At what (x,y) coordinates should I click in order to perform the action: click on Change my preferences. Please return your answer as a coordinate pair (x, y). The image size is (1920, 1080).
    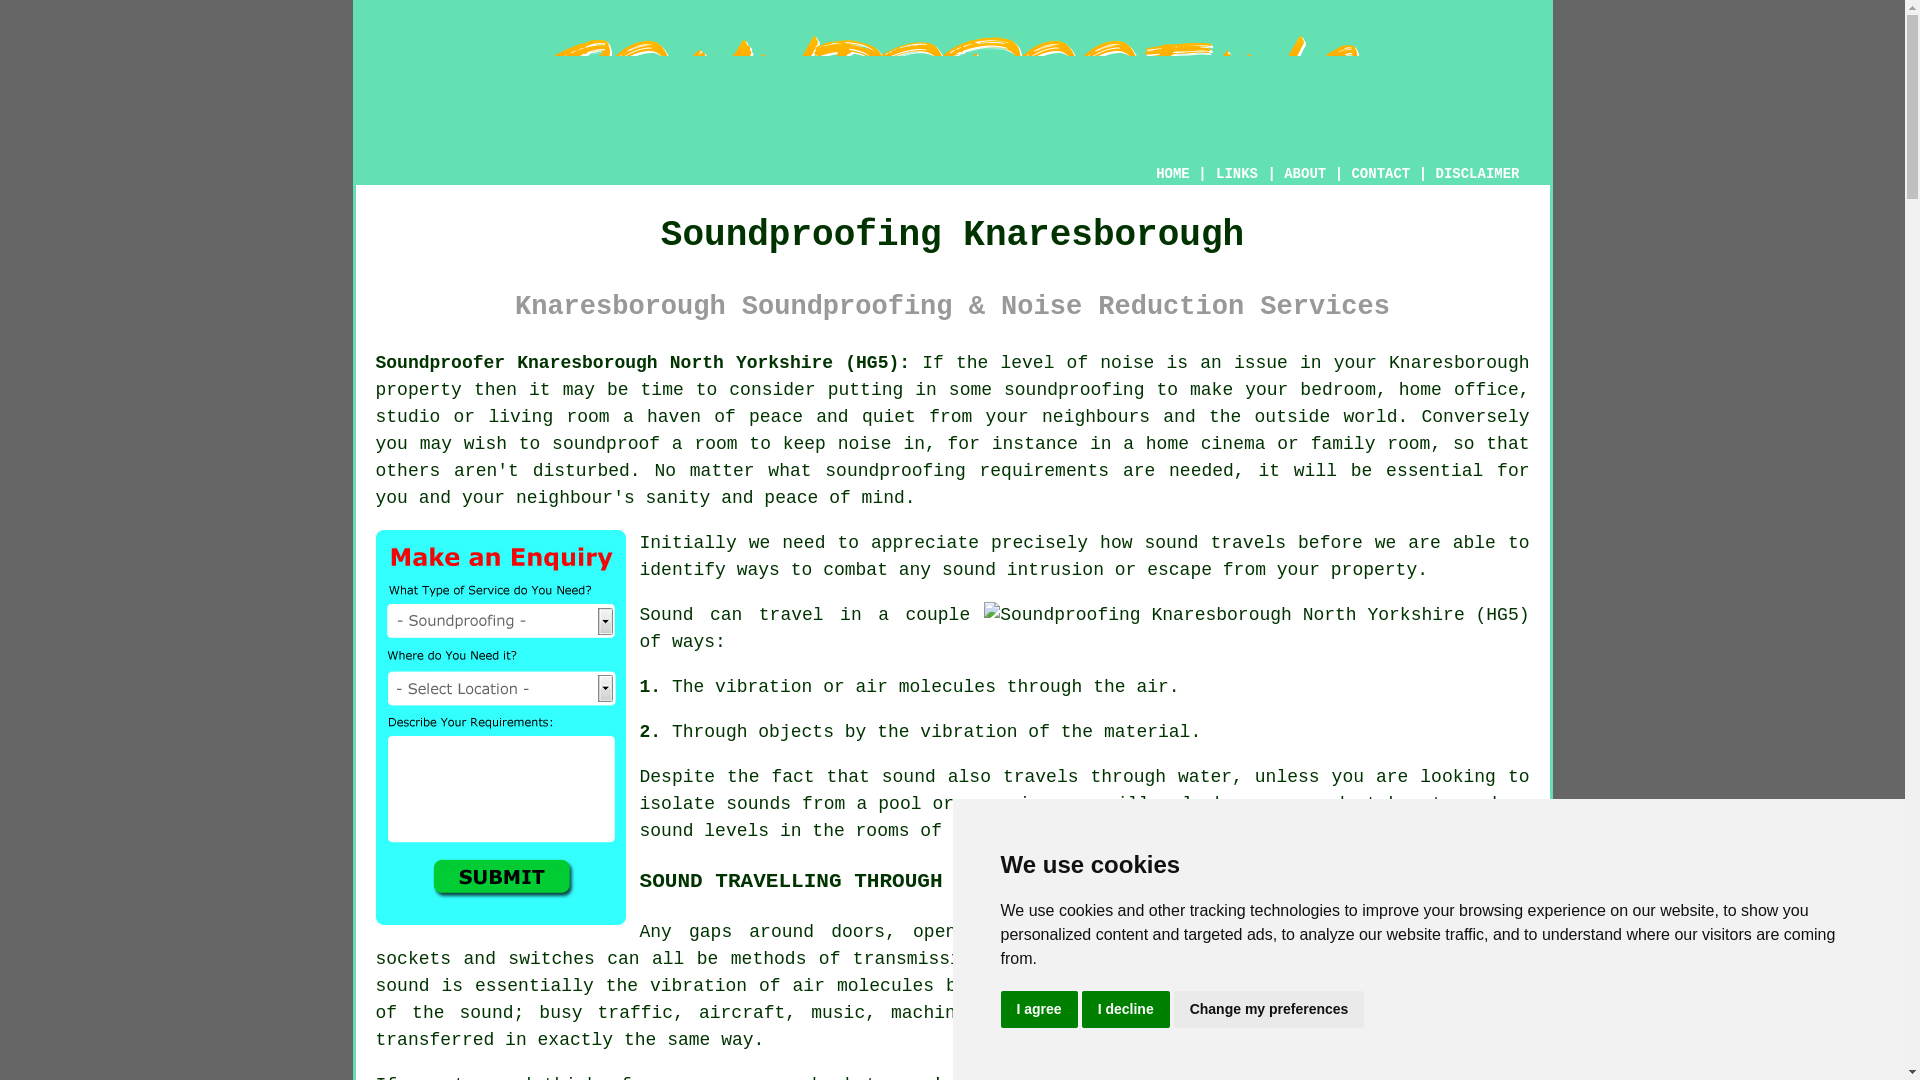
    Looking at the image, I should click on (1269, 1010).